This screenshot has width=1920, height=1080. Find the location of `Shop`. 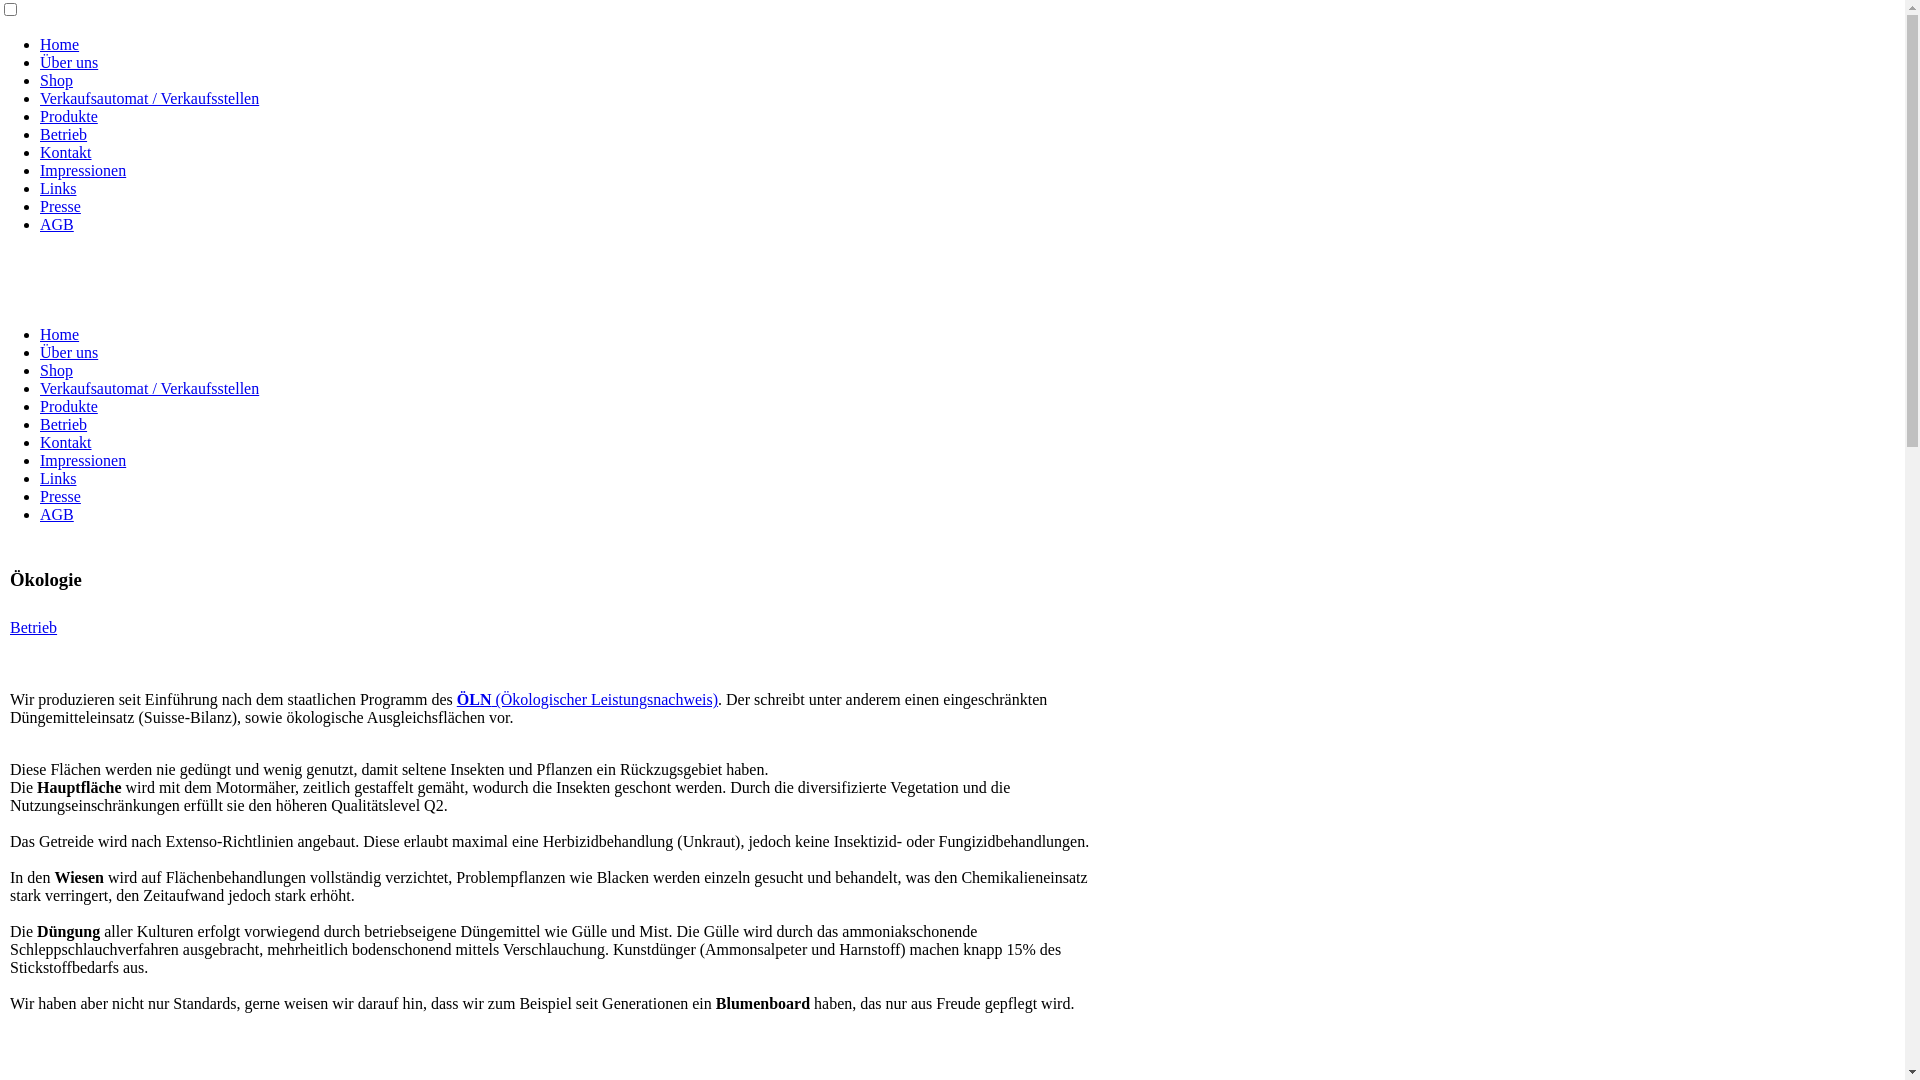

Shop is located at coordinates (56, 80).